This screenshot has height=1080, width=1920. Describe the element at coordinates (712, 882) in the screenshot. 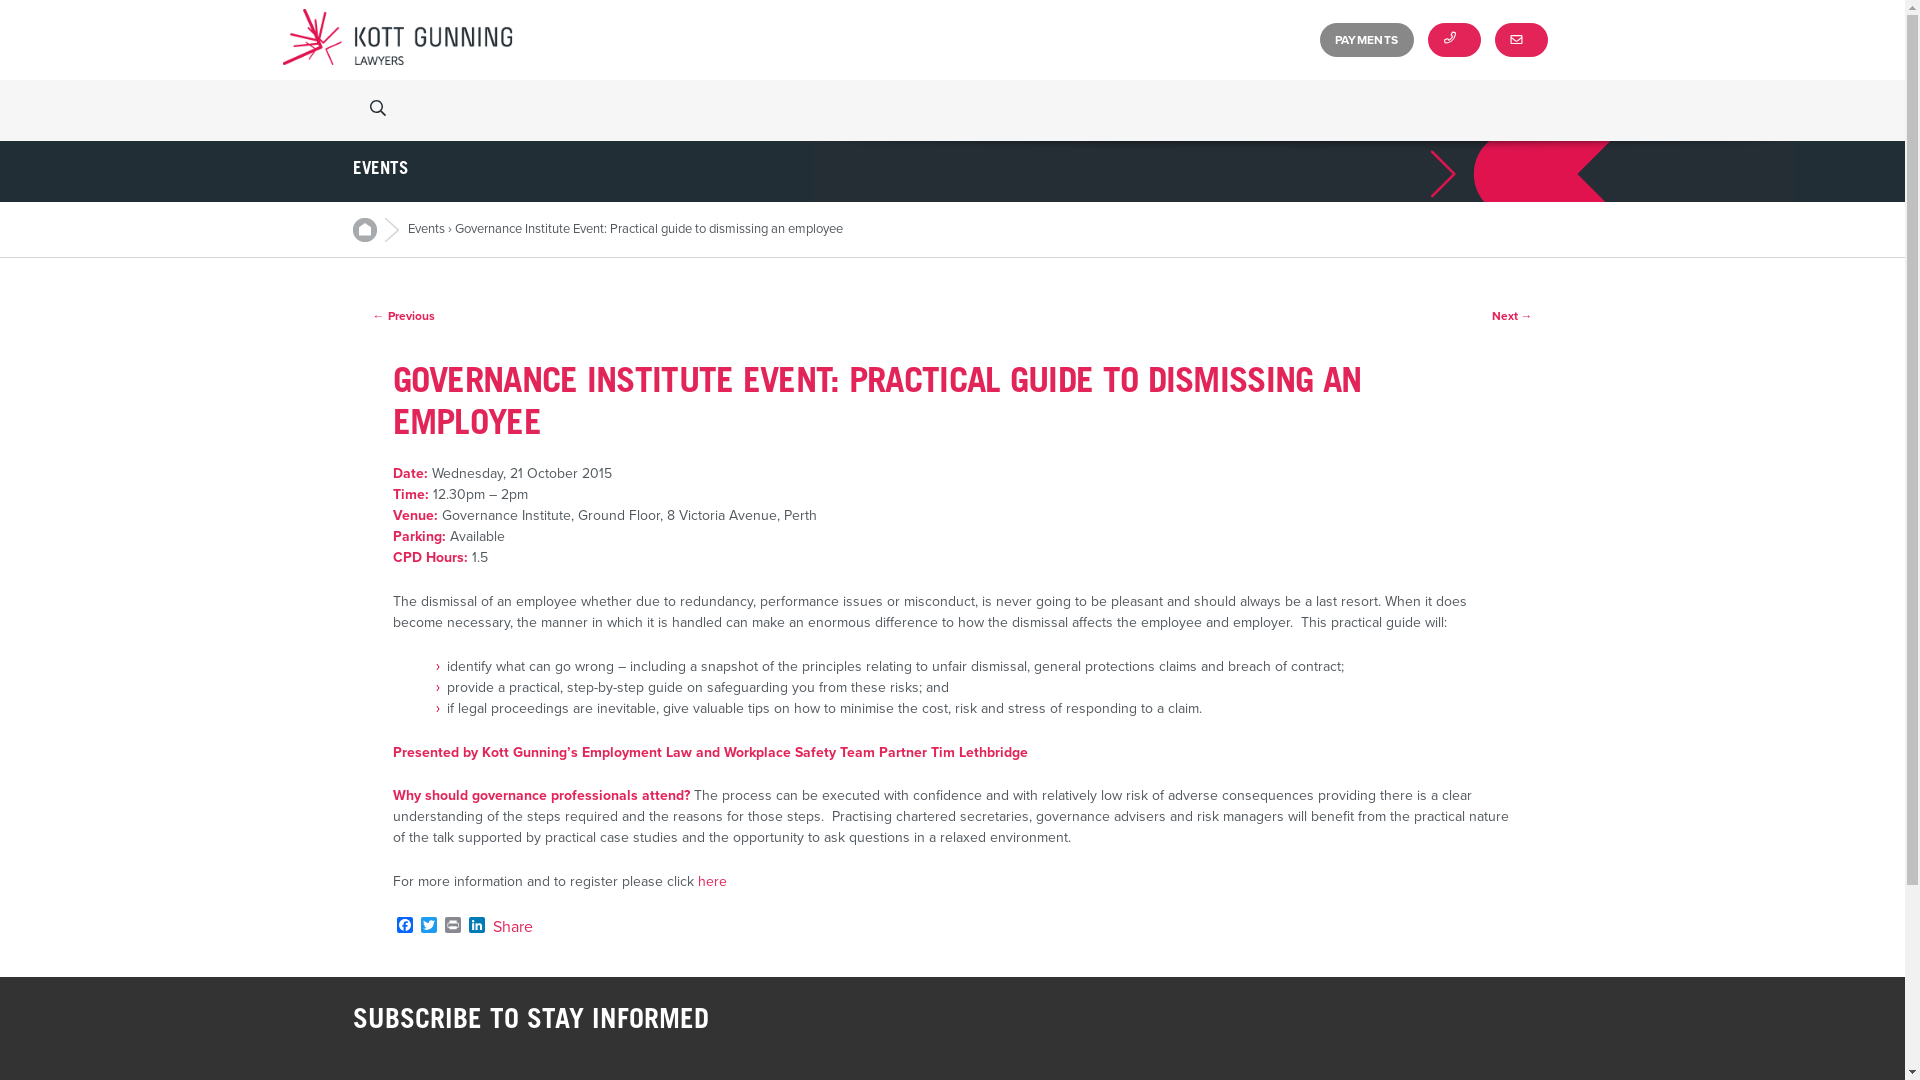

I see `here` at that location.